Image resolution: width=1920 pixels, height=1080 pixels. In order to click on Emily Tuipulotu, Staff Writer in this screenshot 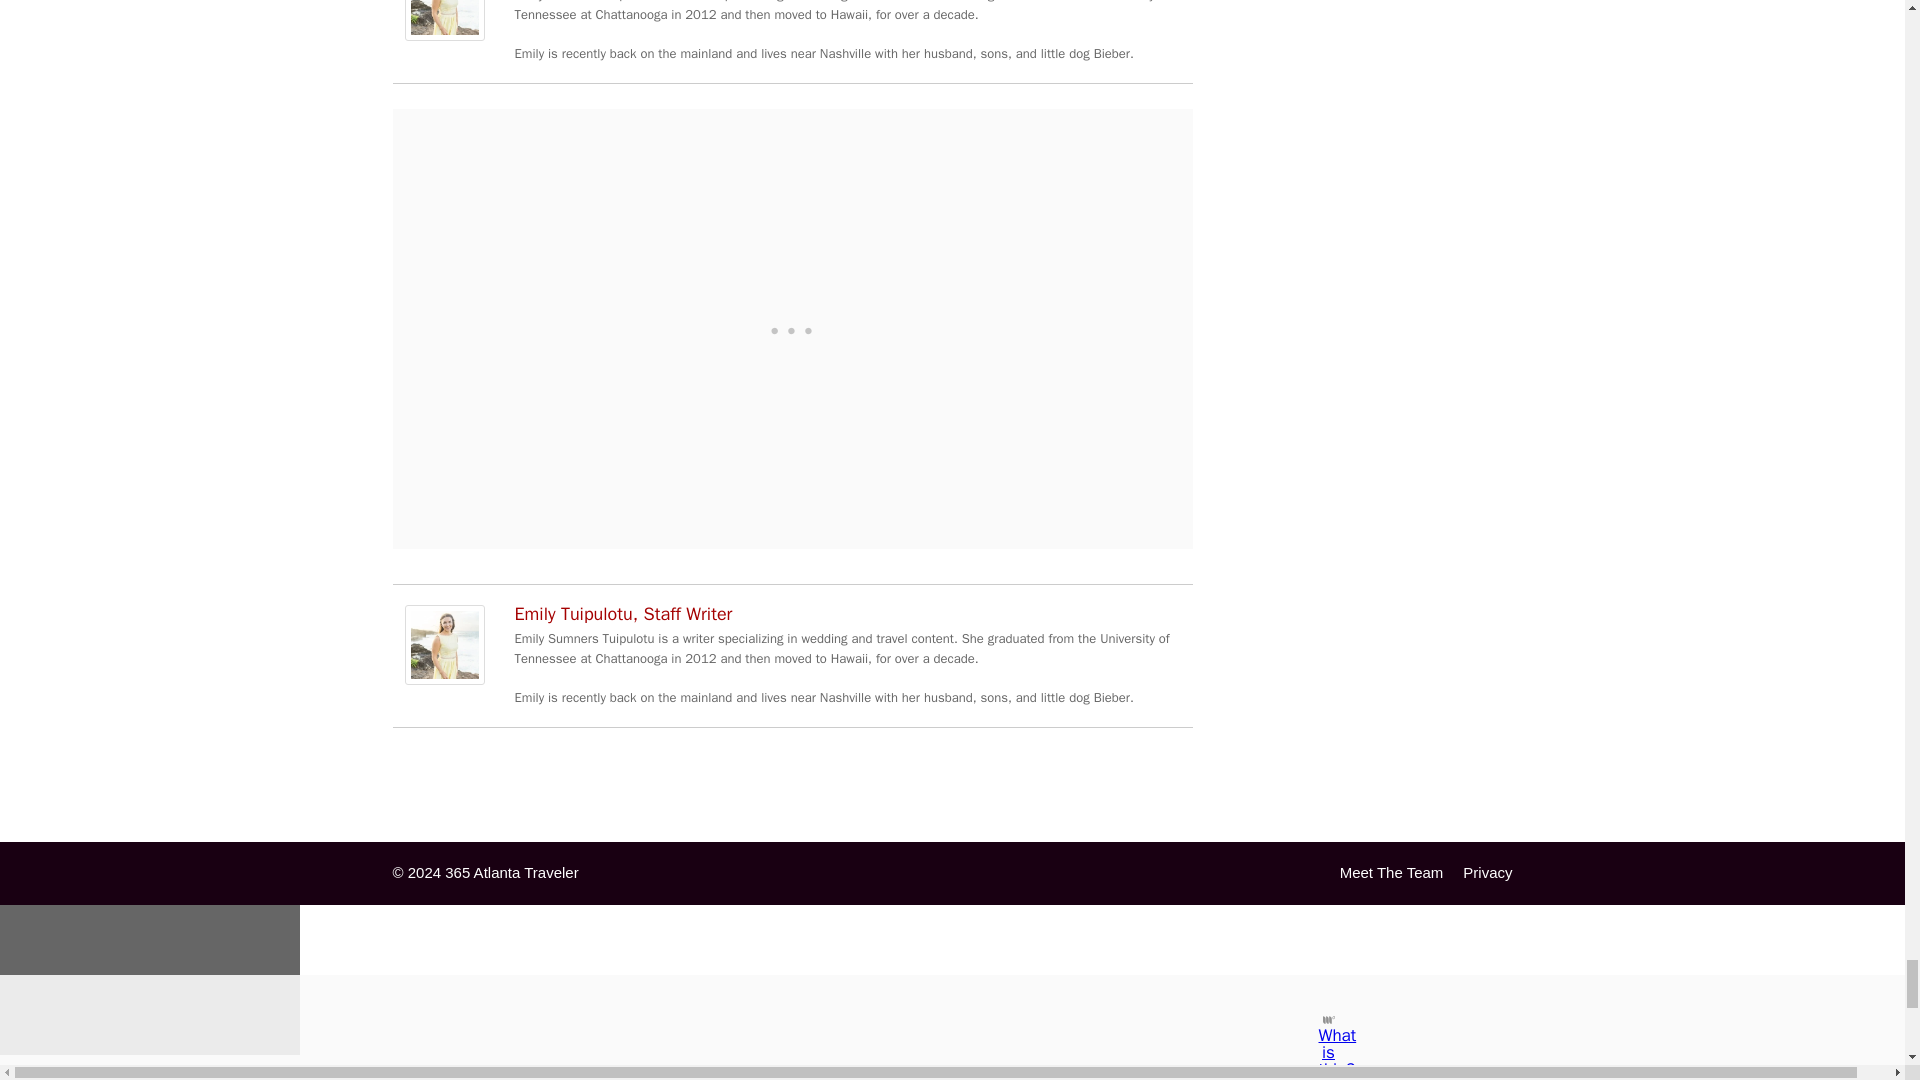, I will do `click(443, 679)`.